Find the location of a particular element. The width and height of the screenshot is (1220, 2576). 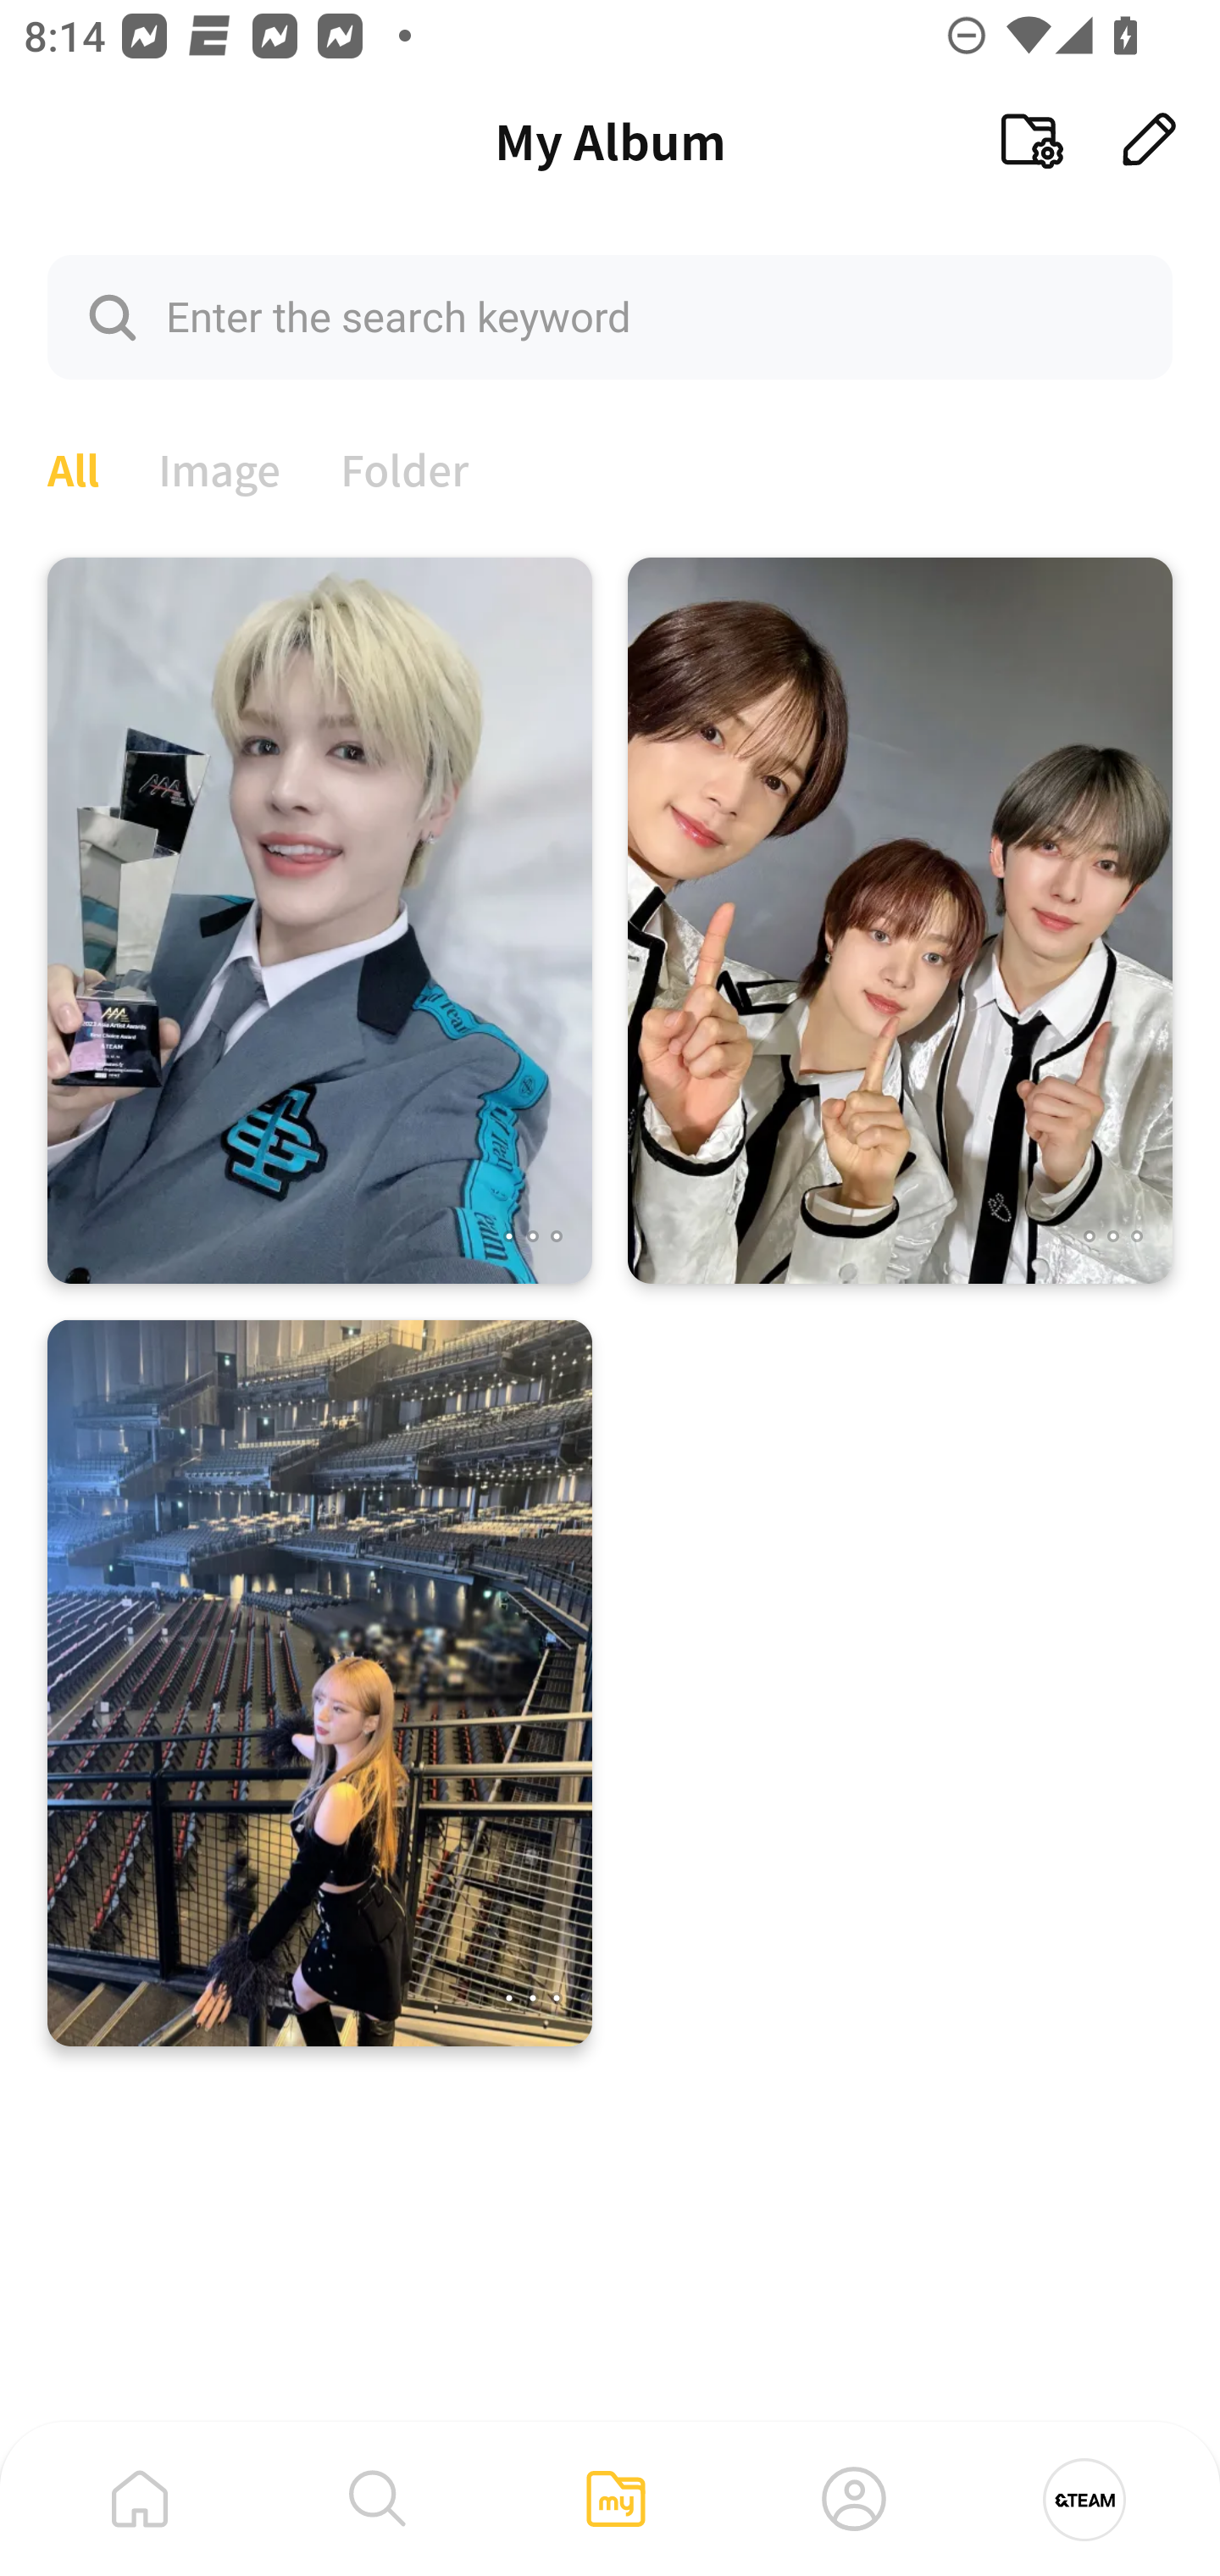

Folder is located at coordinates (405, 467).